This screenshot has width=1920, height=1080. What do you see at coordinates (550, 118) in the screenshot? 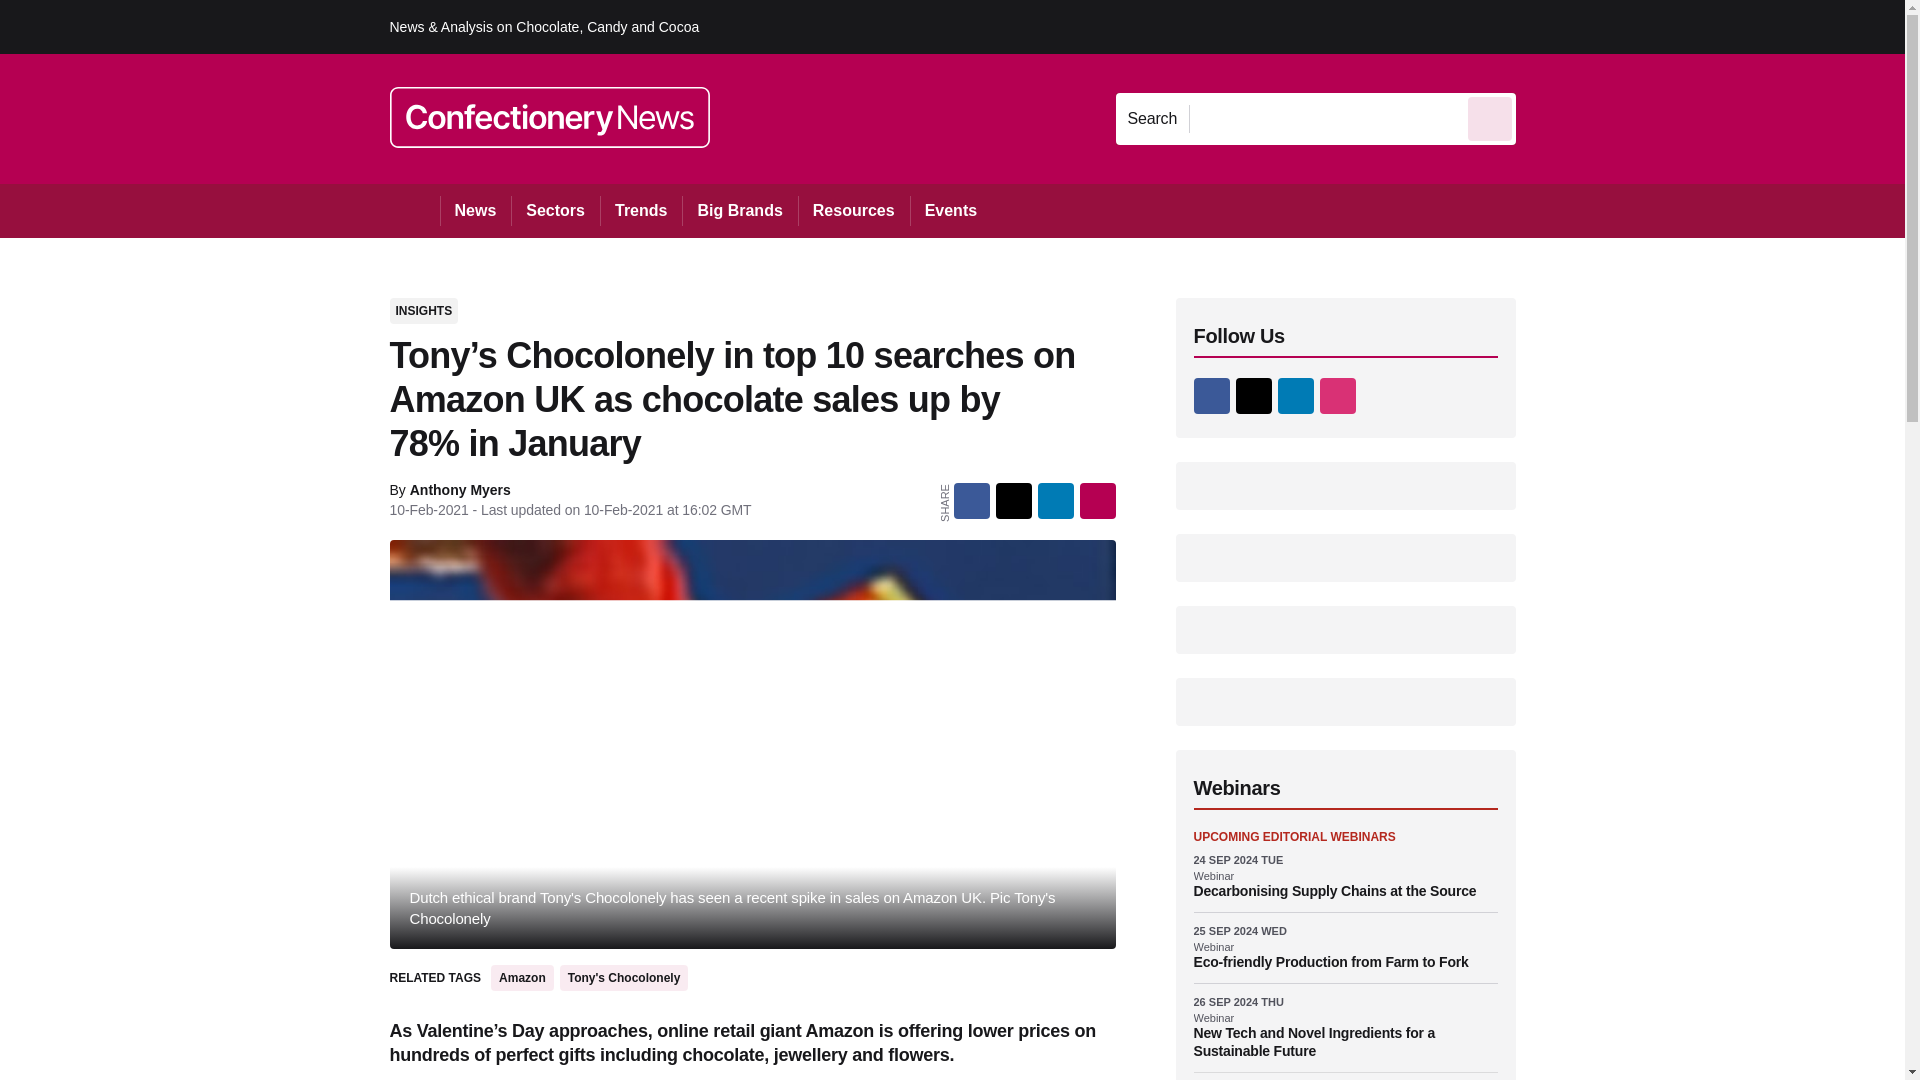
I see `ConfectioneryNews` at bounding box center [550, 118].